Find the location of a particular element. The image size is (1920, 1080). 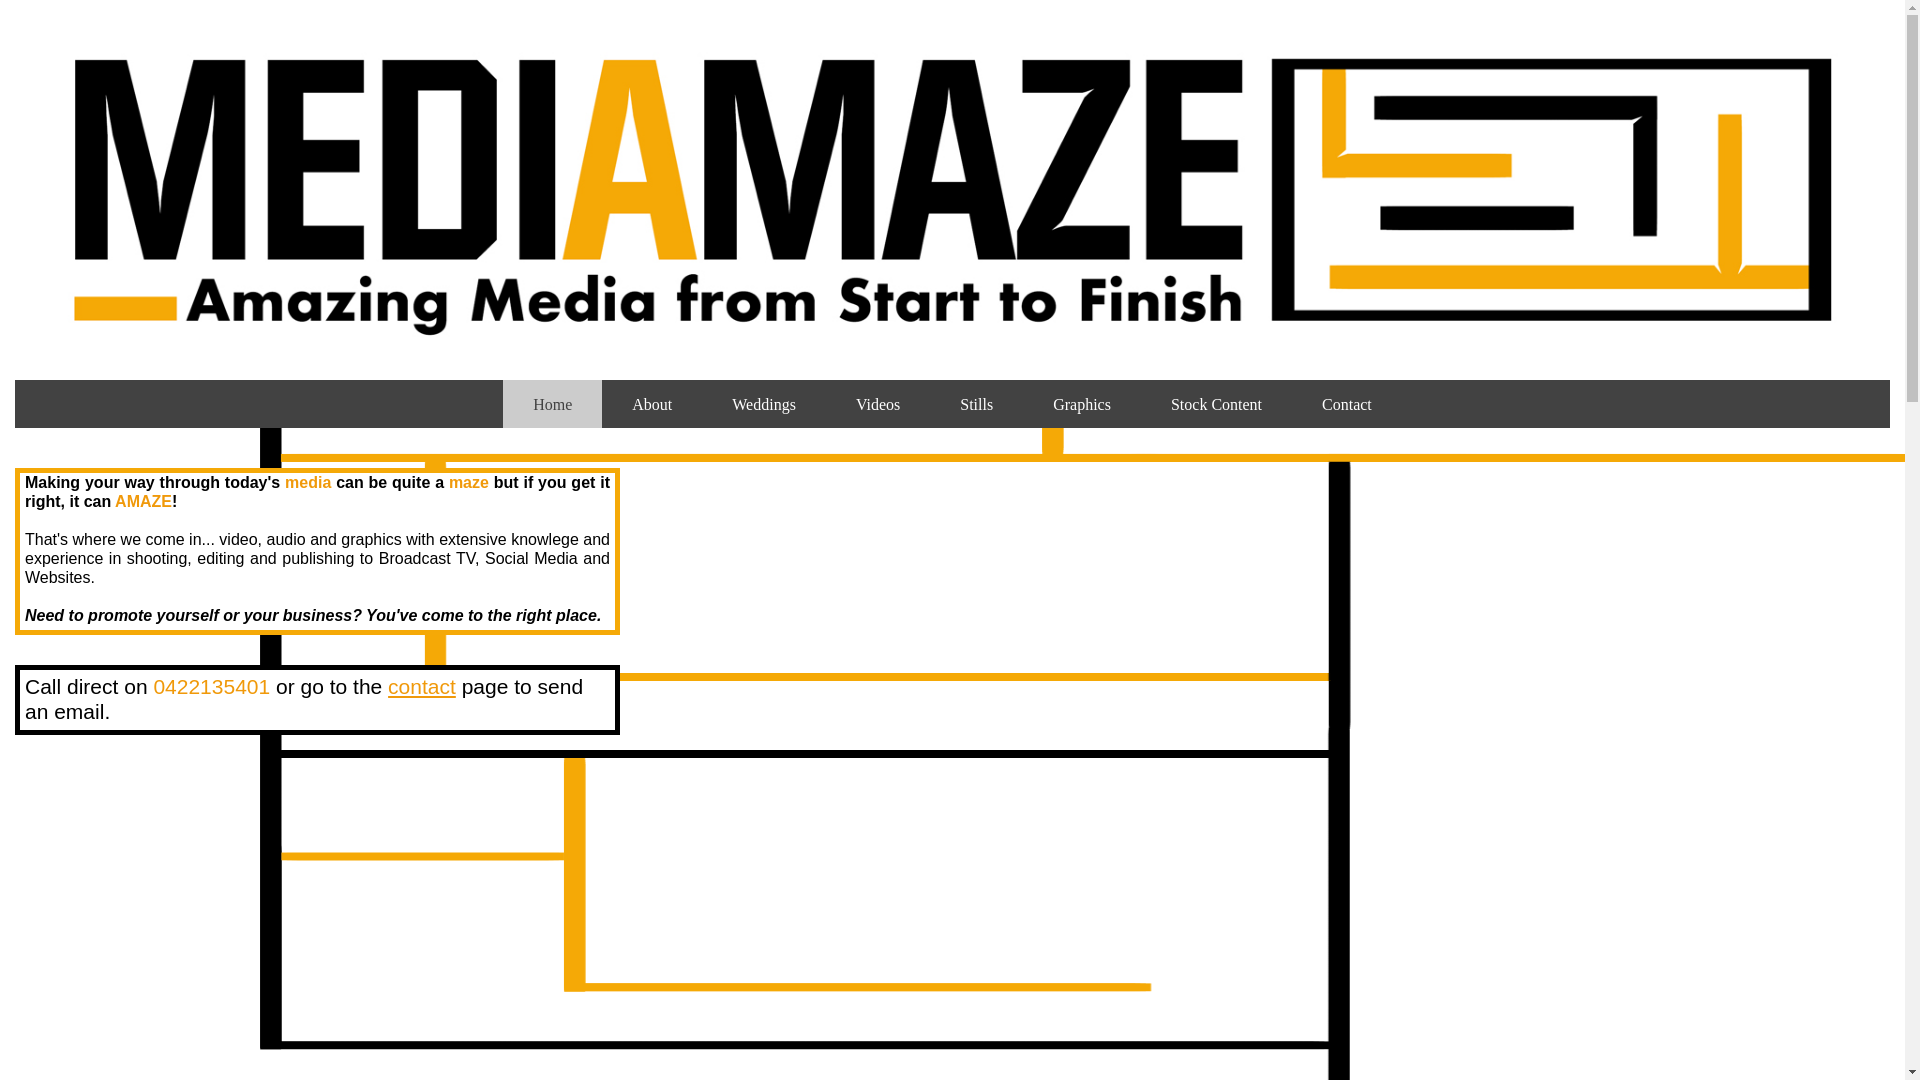

Contact is located at coordinates (1347, 404).